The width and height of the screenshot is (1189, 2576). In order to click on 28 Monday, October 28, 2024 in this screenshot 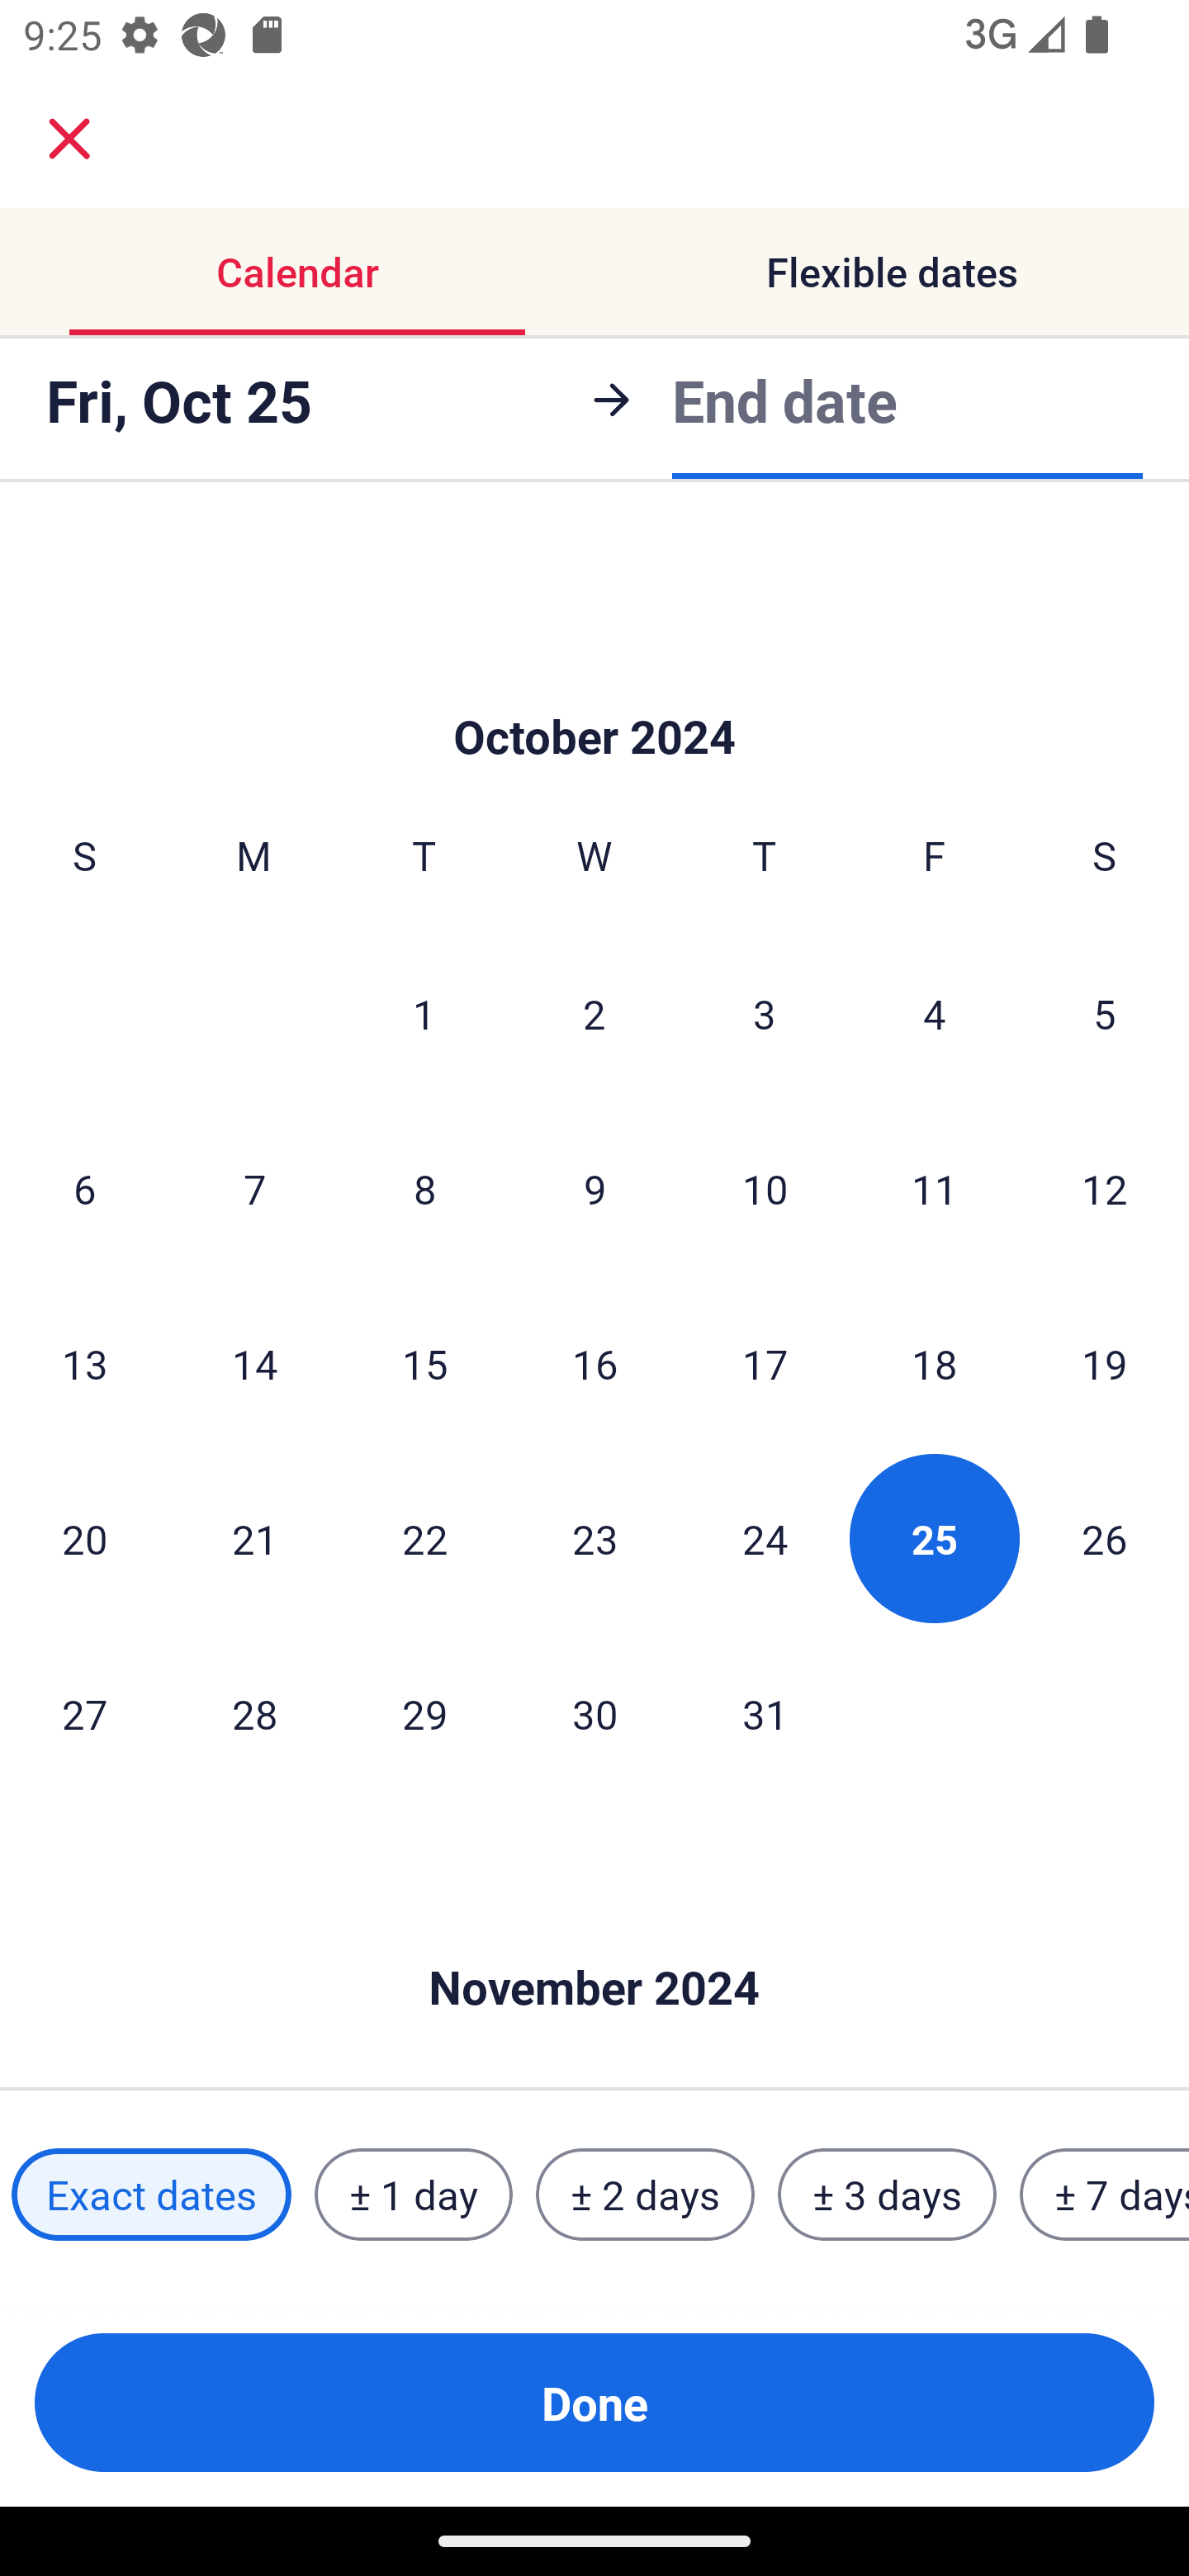, I will do `click(254, 1712)`.